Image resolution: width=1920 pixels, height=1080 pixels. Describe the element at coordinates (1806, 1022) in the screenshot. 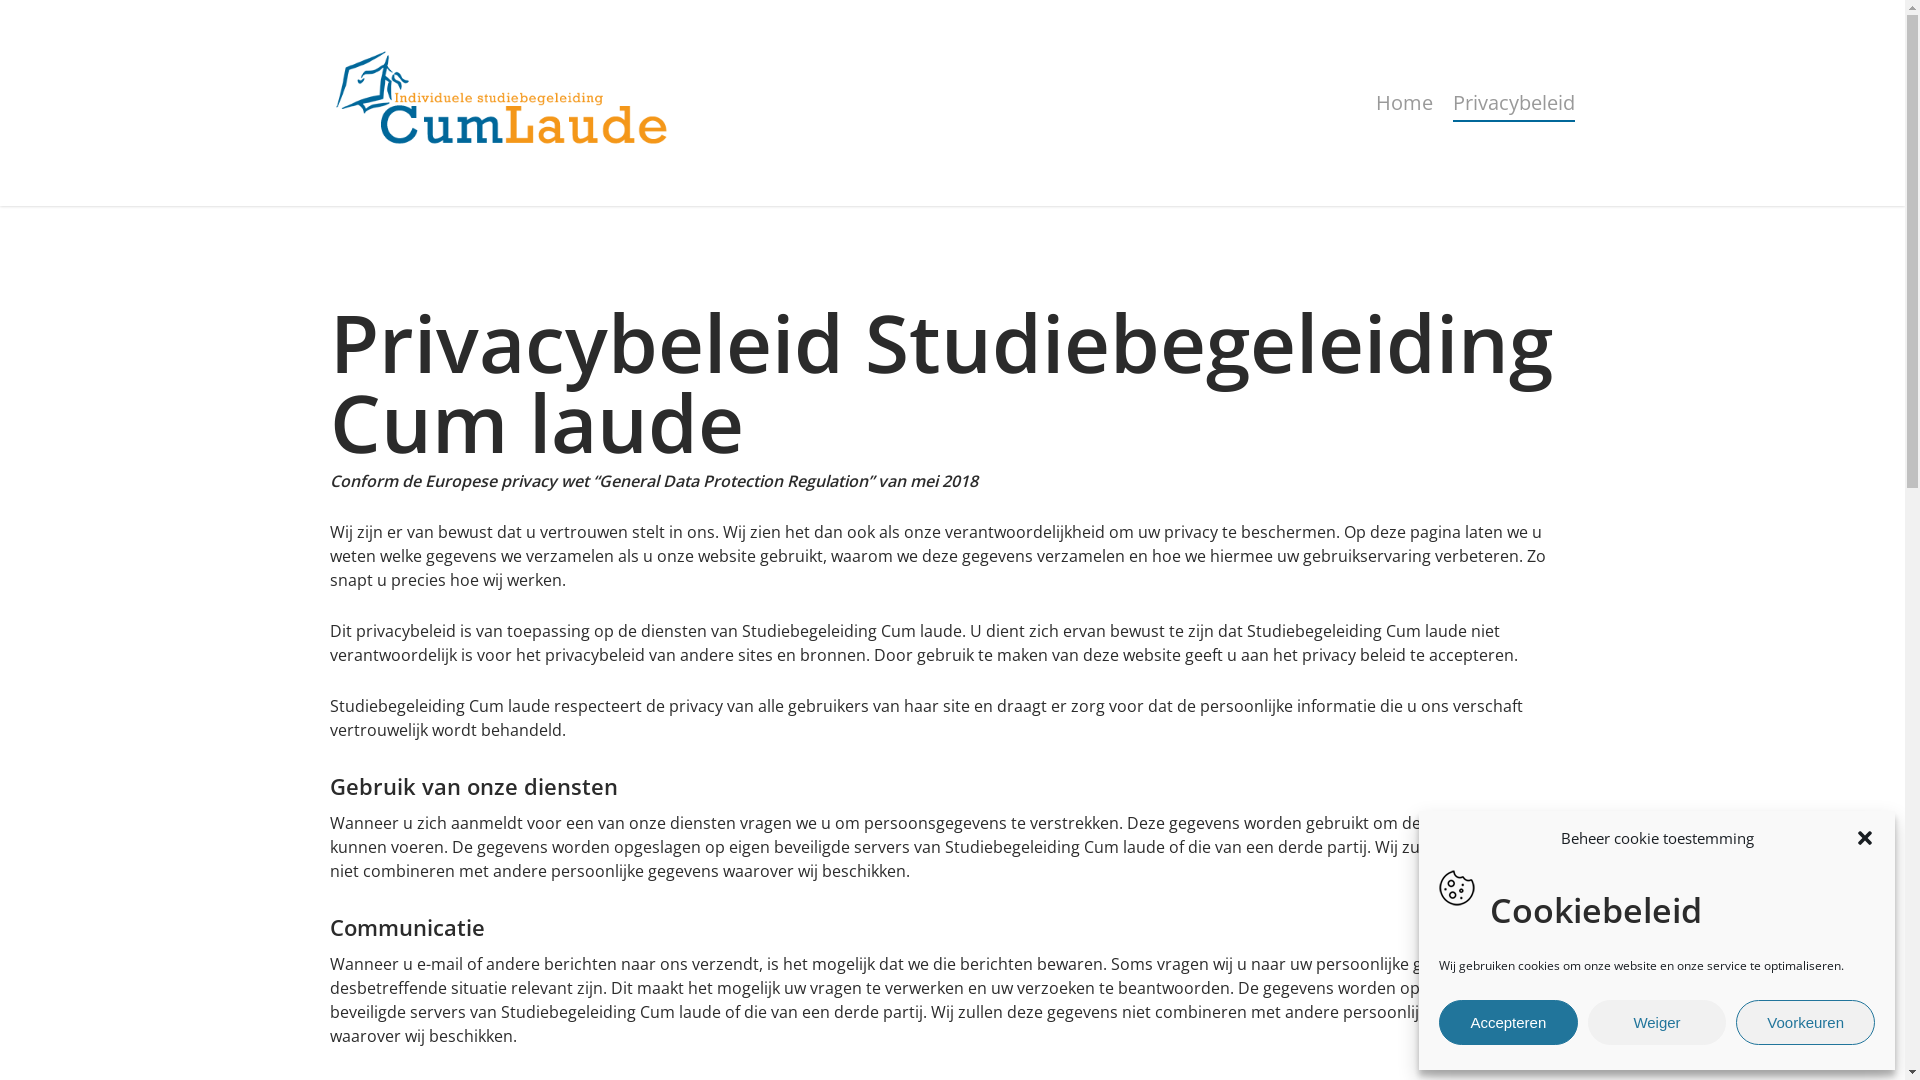

I see `Voorkeuren` at that location.